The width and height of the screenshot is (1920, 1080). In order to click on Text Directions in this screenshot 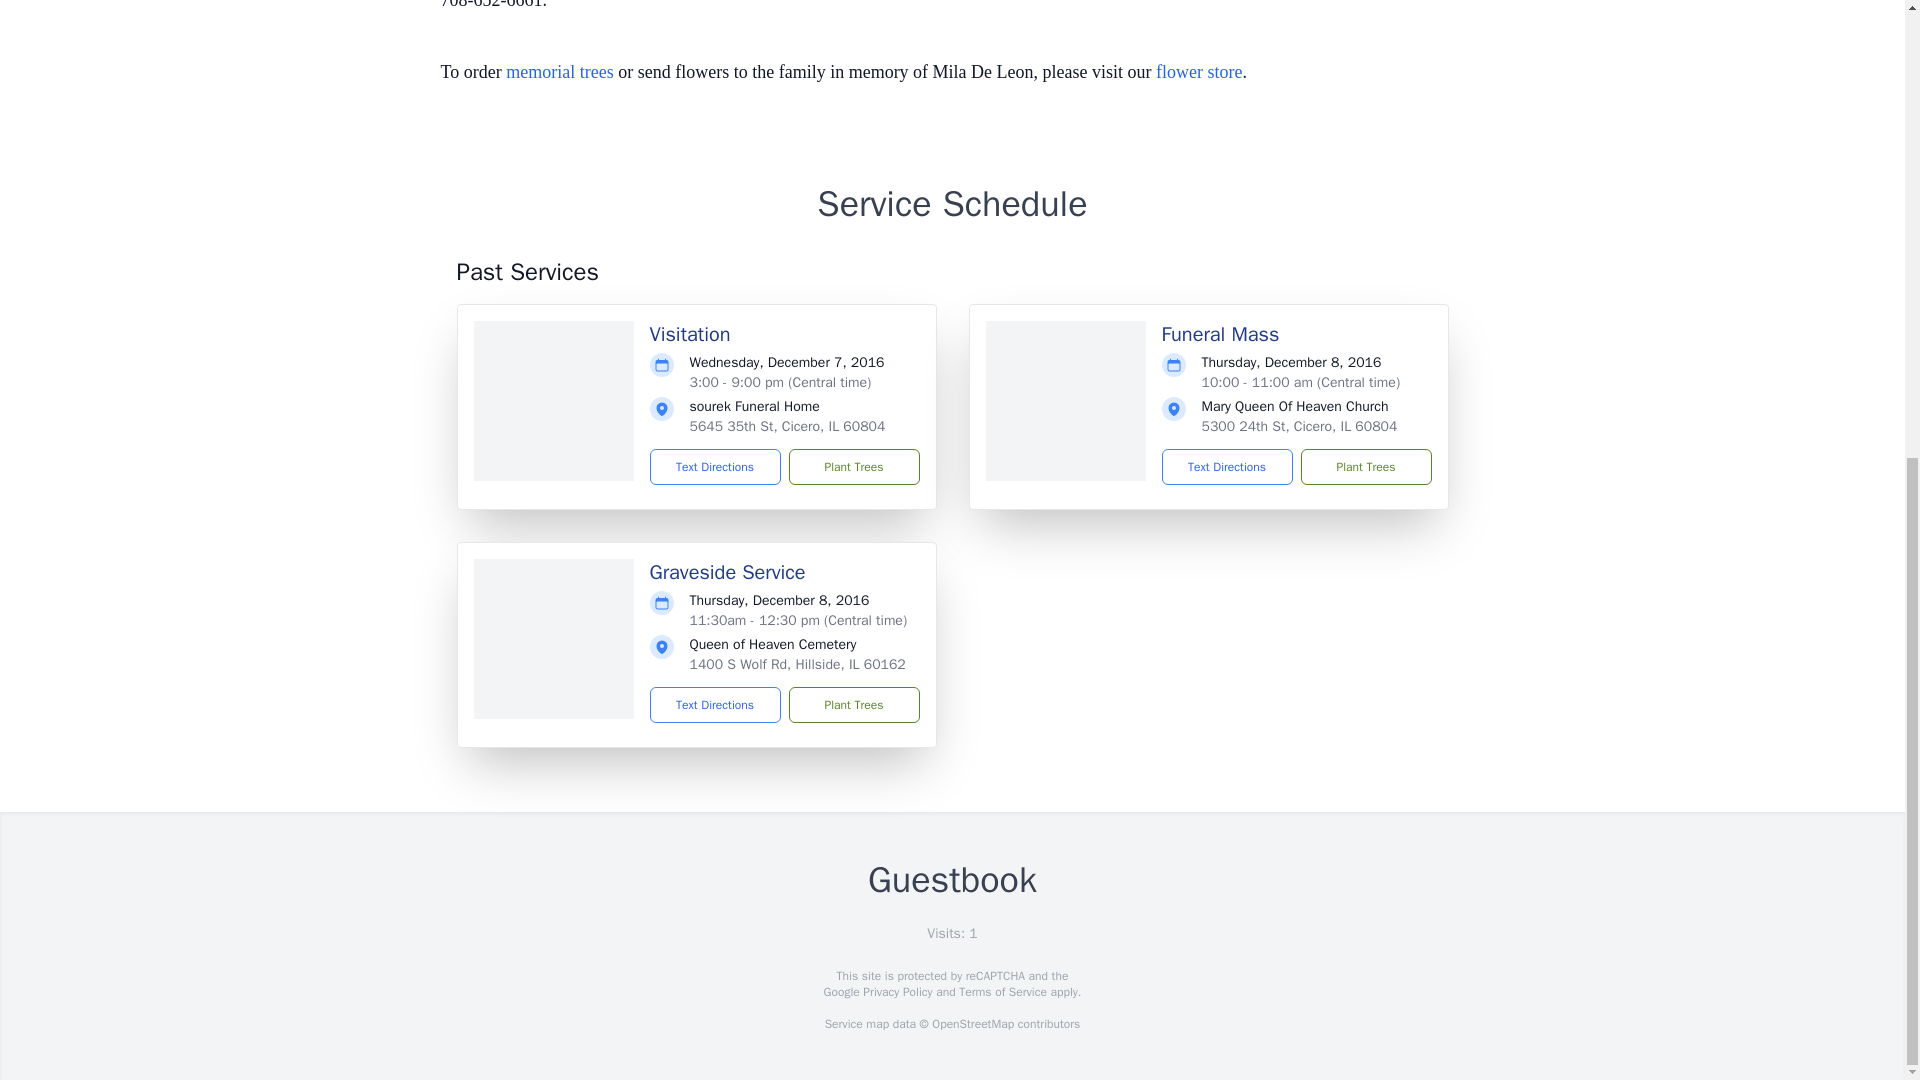, I will do `click(716, 466)`.